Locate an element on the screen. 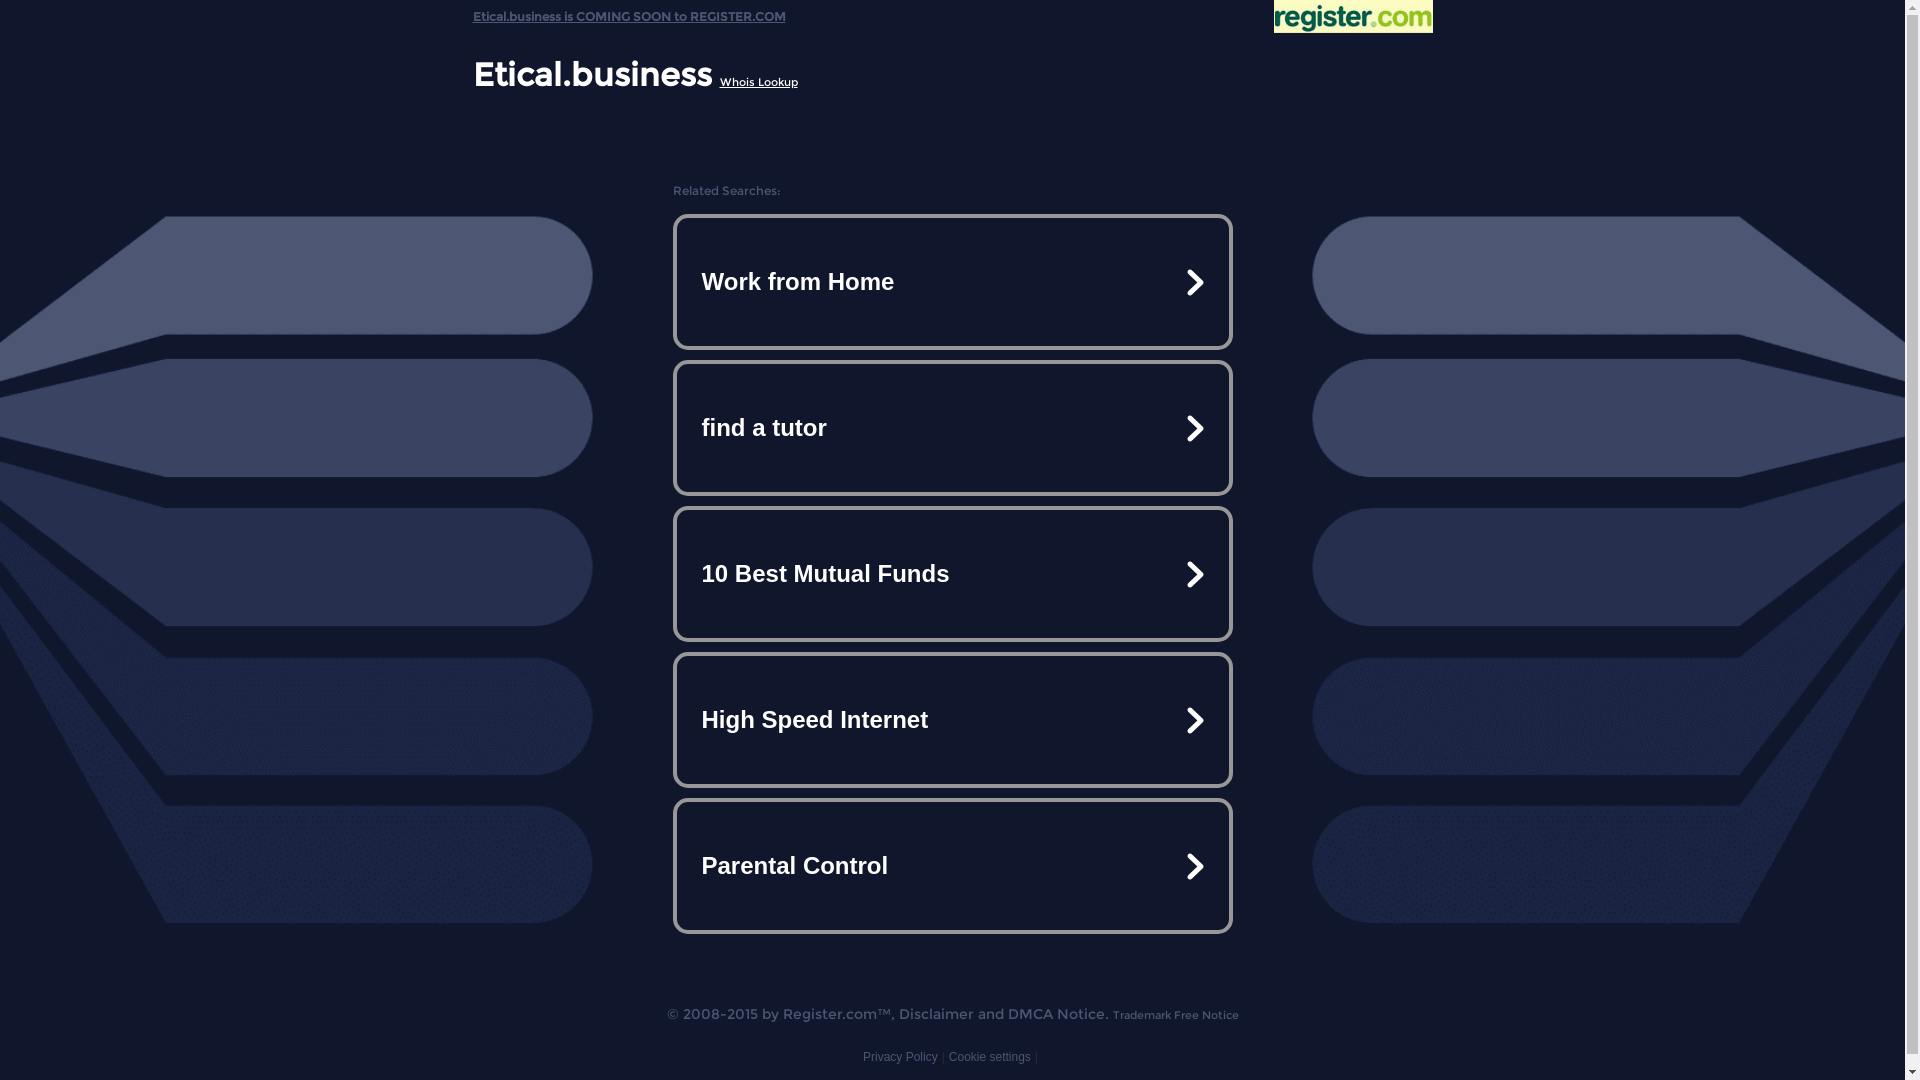  Cookie settings is located at coordinates (990, 1057).